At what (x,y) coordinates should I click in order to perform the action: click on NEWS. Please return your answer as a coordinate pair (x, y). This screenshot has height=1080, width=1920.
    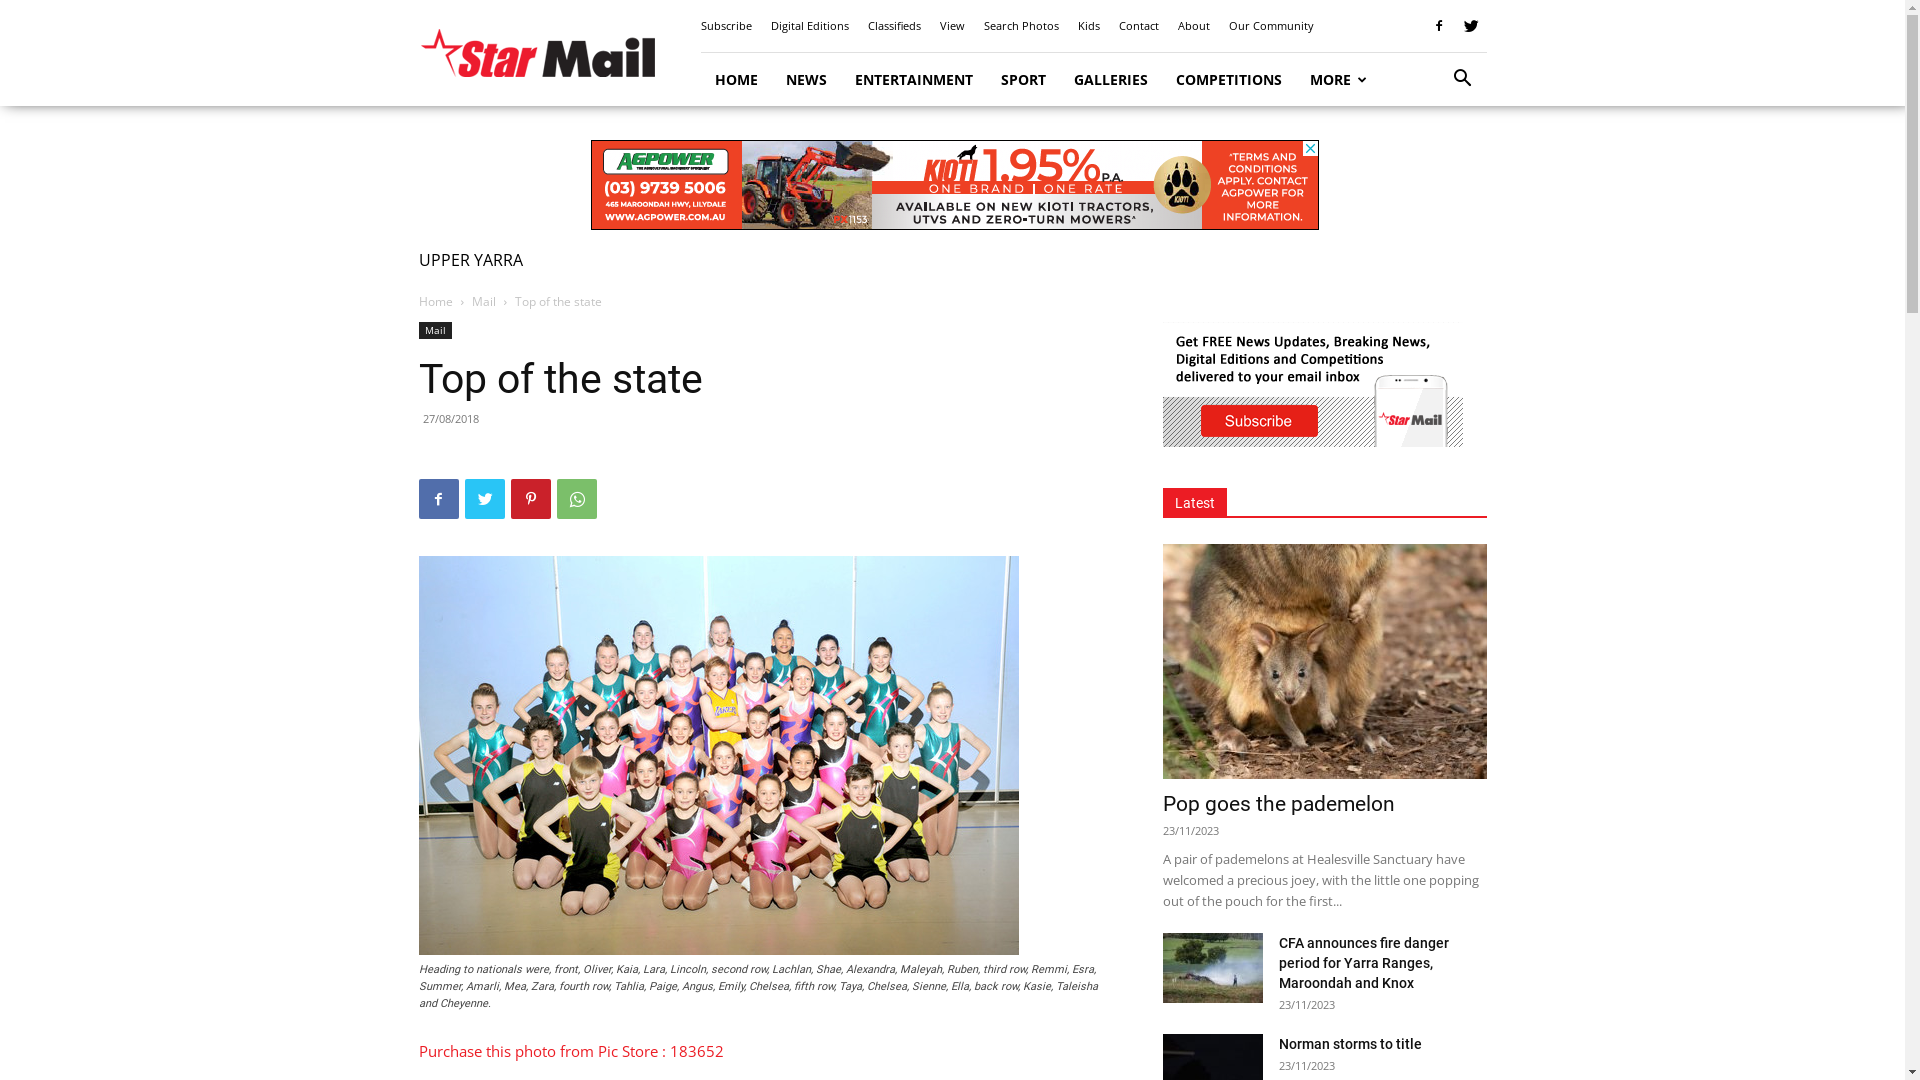
    Looking at the image, I should click on (806, 80).